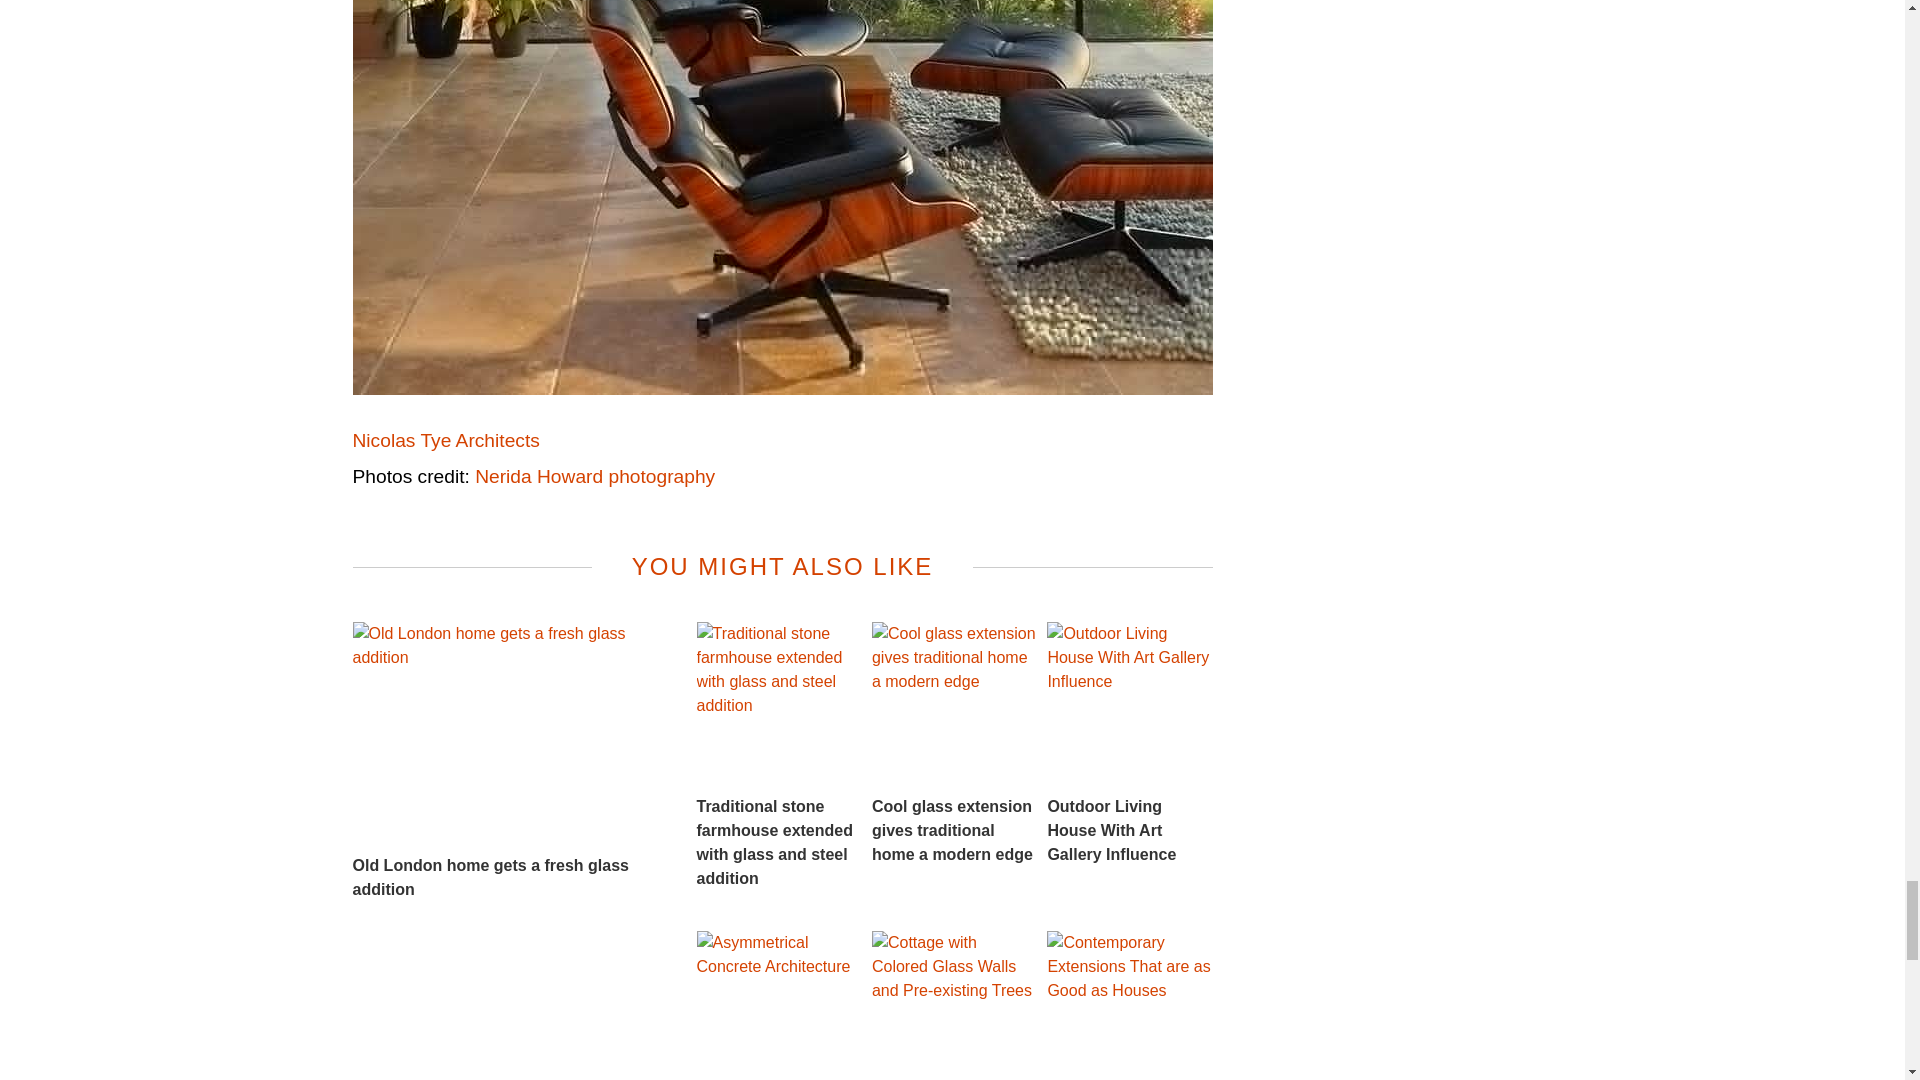  Describe the element at coordinates (1128, 1005) in the screenshot. I see `Contemporary Extensions That are as Good as Houses` at that location.